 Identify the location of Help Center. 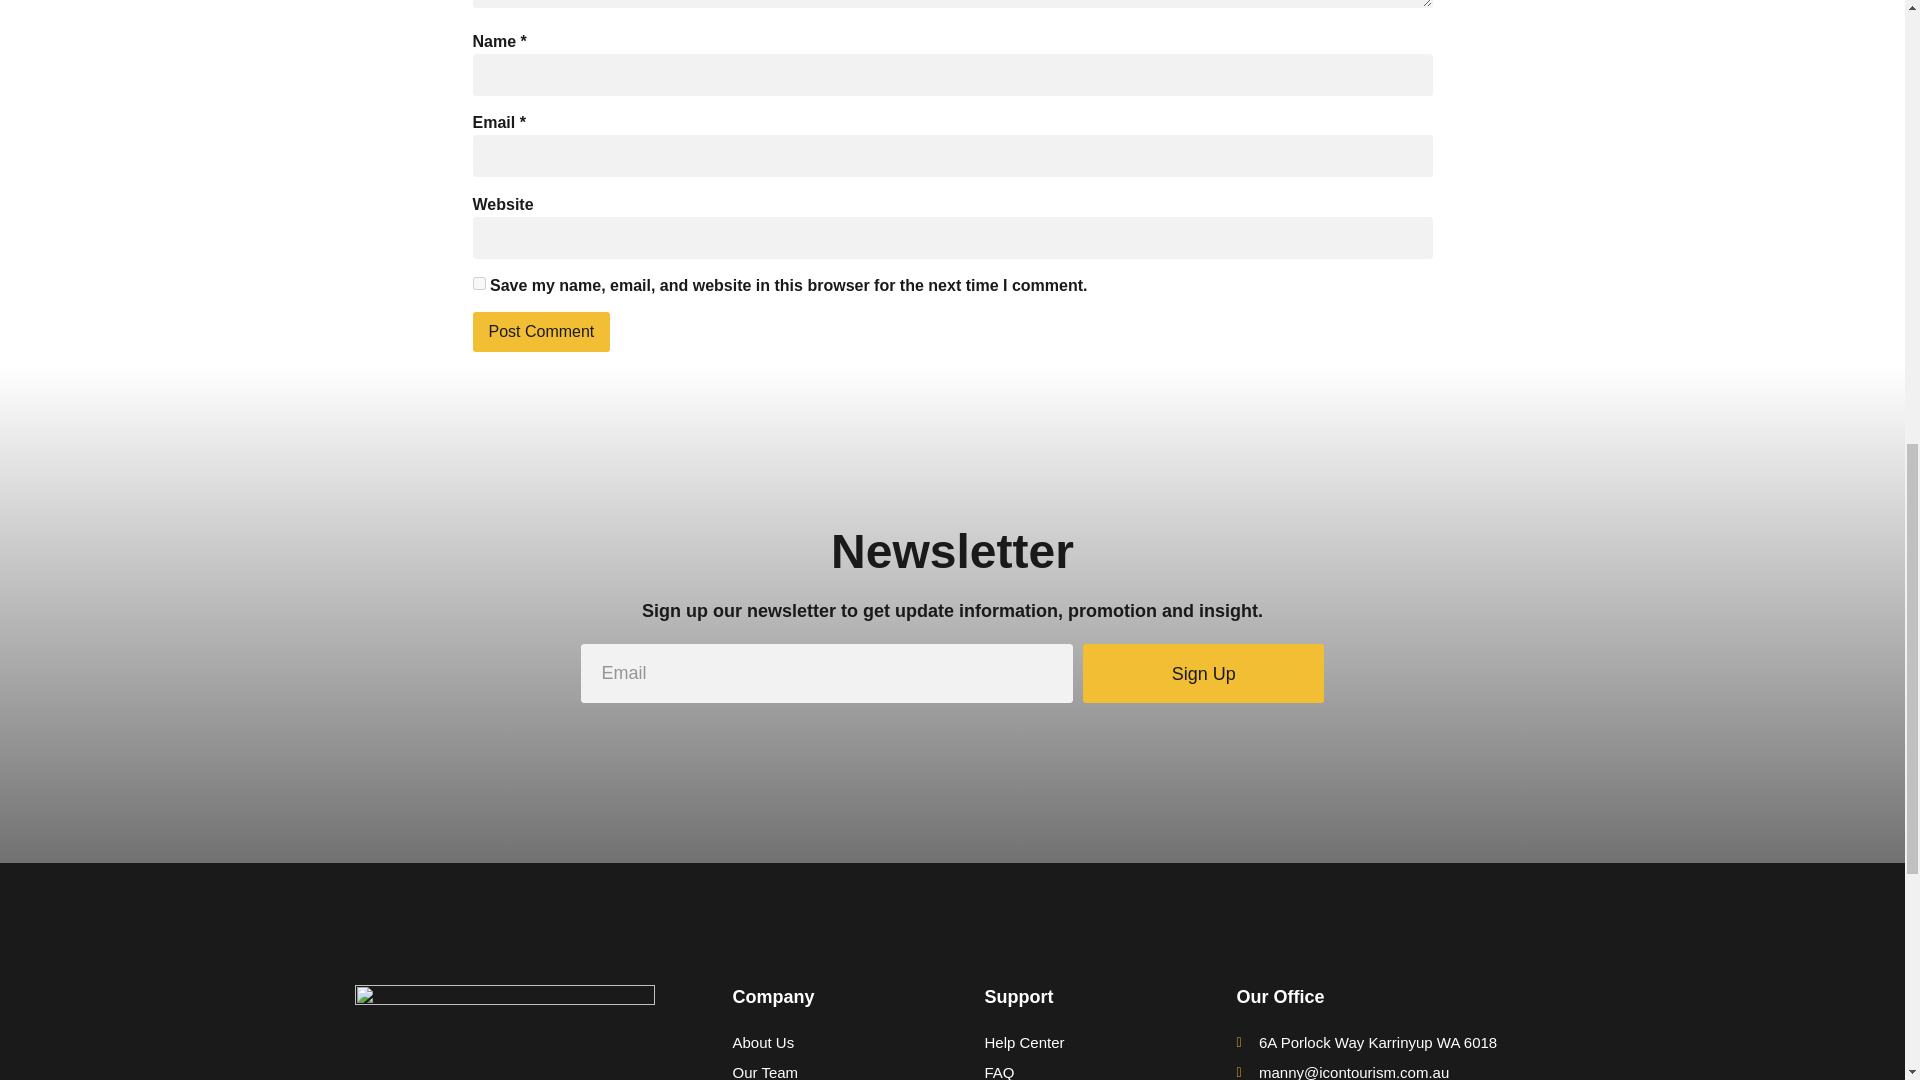
(1077, 1043).